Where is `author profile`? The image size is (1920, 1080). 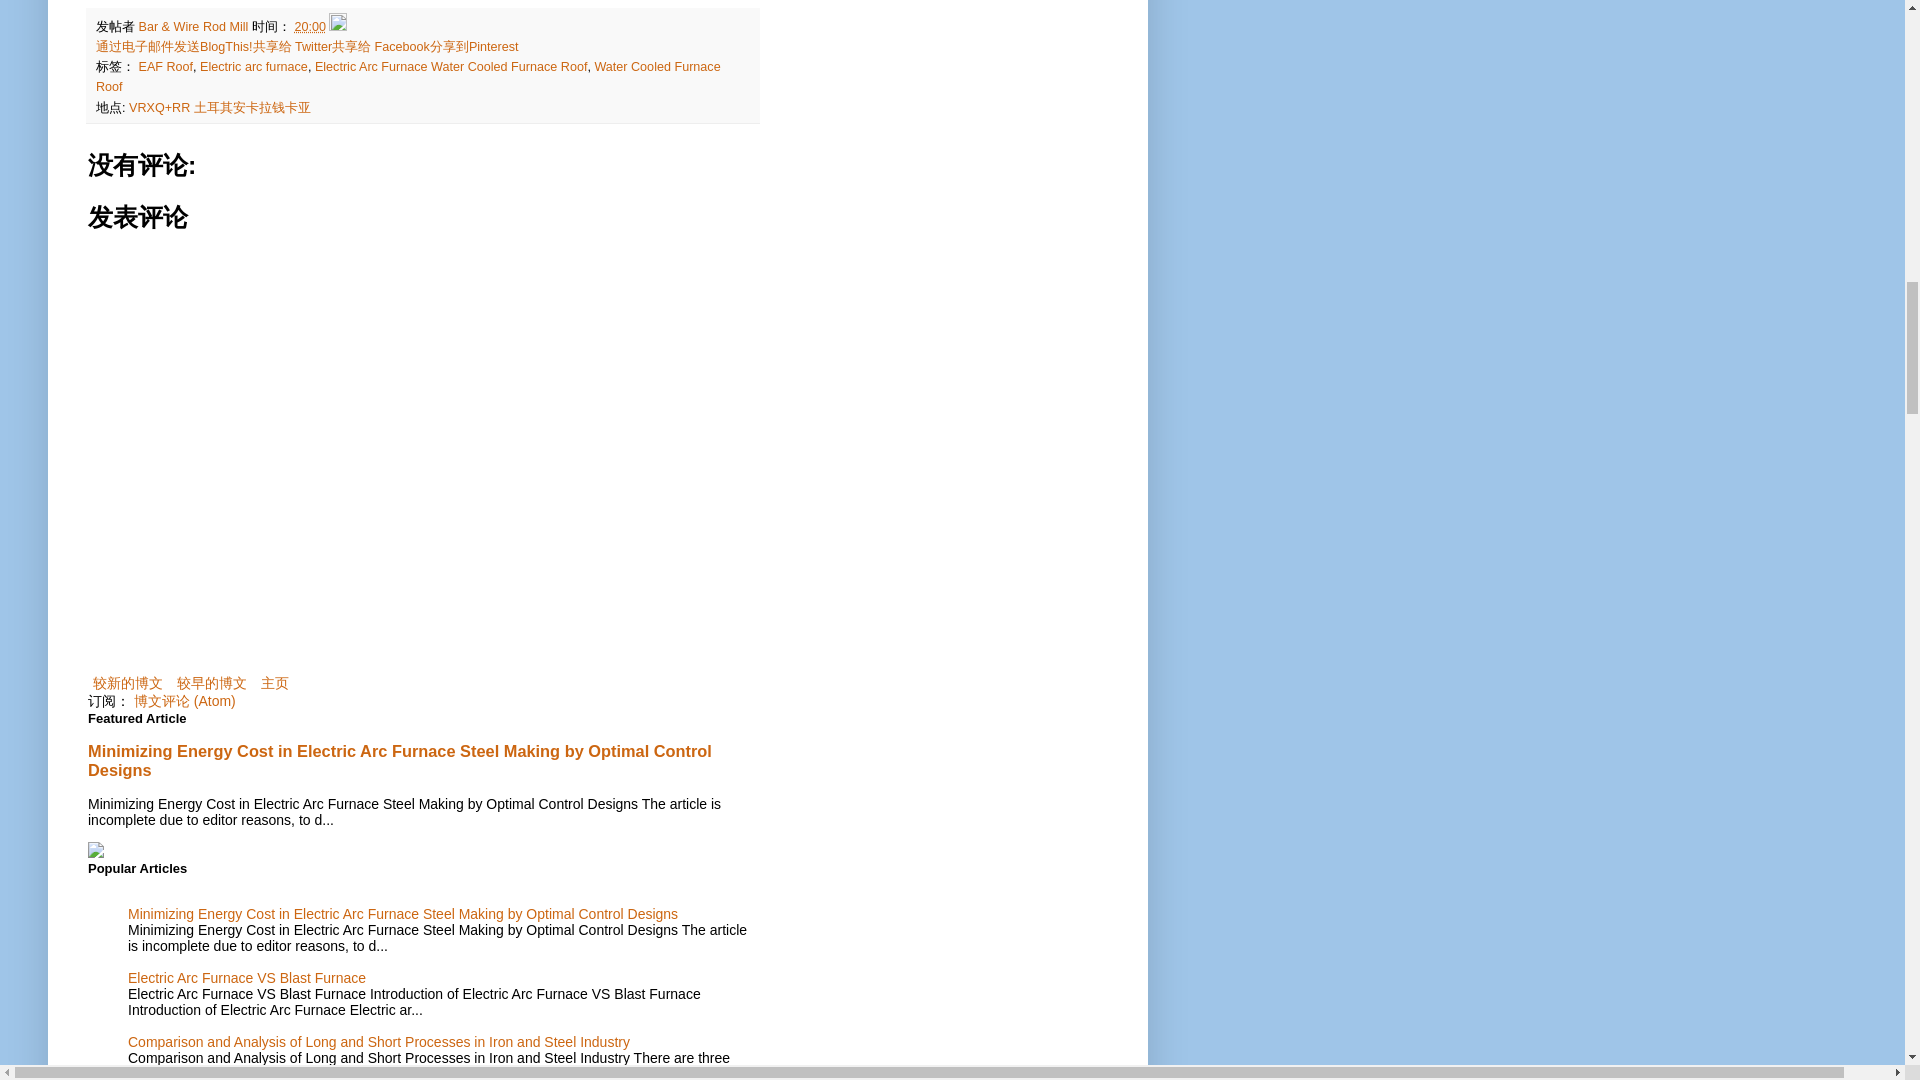
author profile is located at coordinates (194, 26).